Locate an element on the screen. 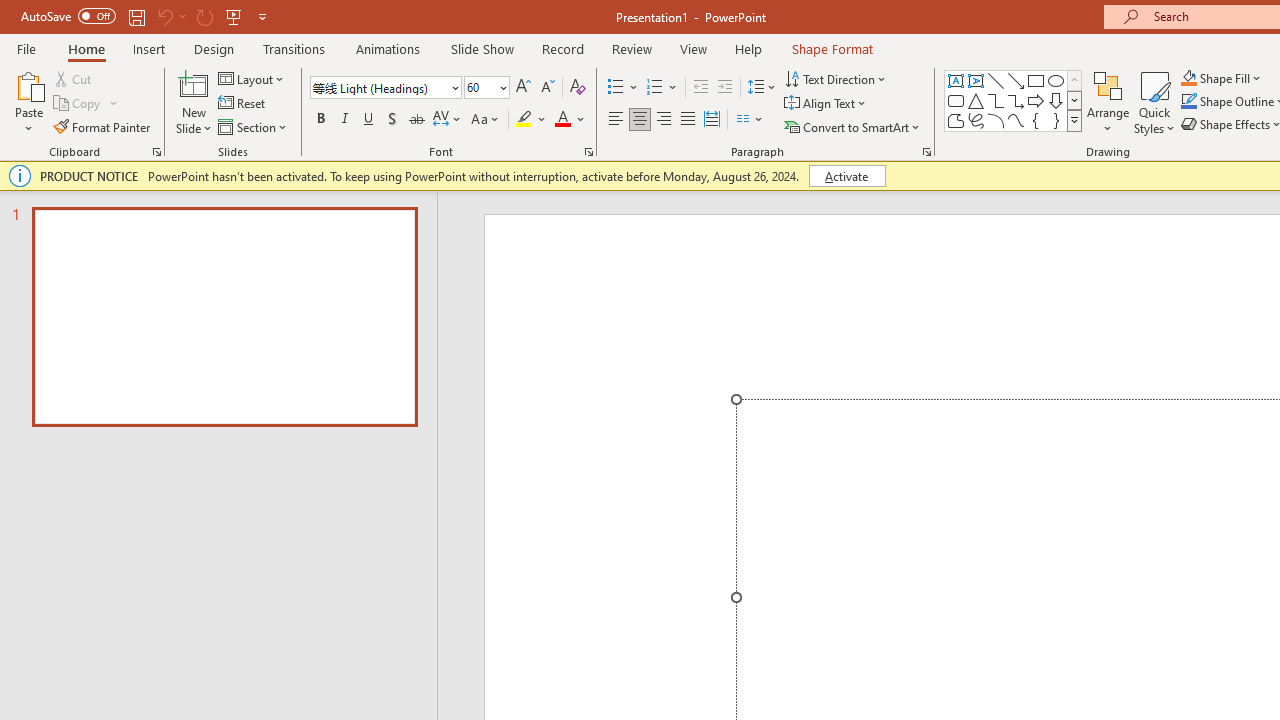 This screenshot has width=1280, height=720. Align Left is located at coordinates (616, 120).